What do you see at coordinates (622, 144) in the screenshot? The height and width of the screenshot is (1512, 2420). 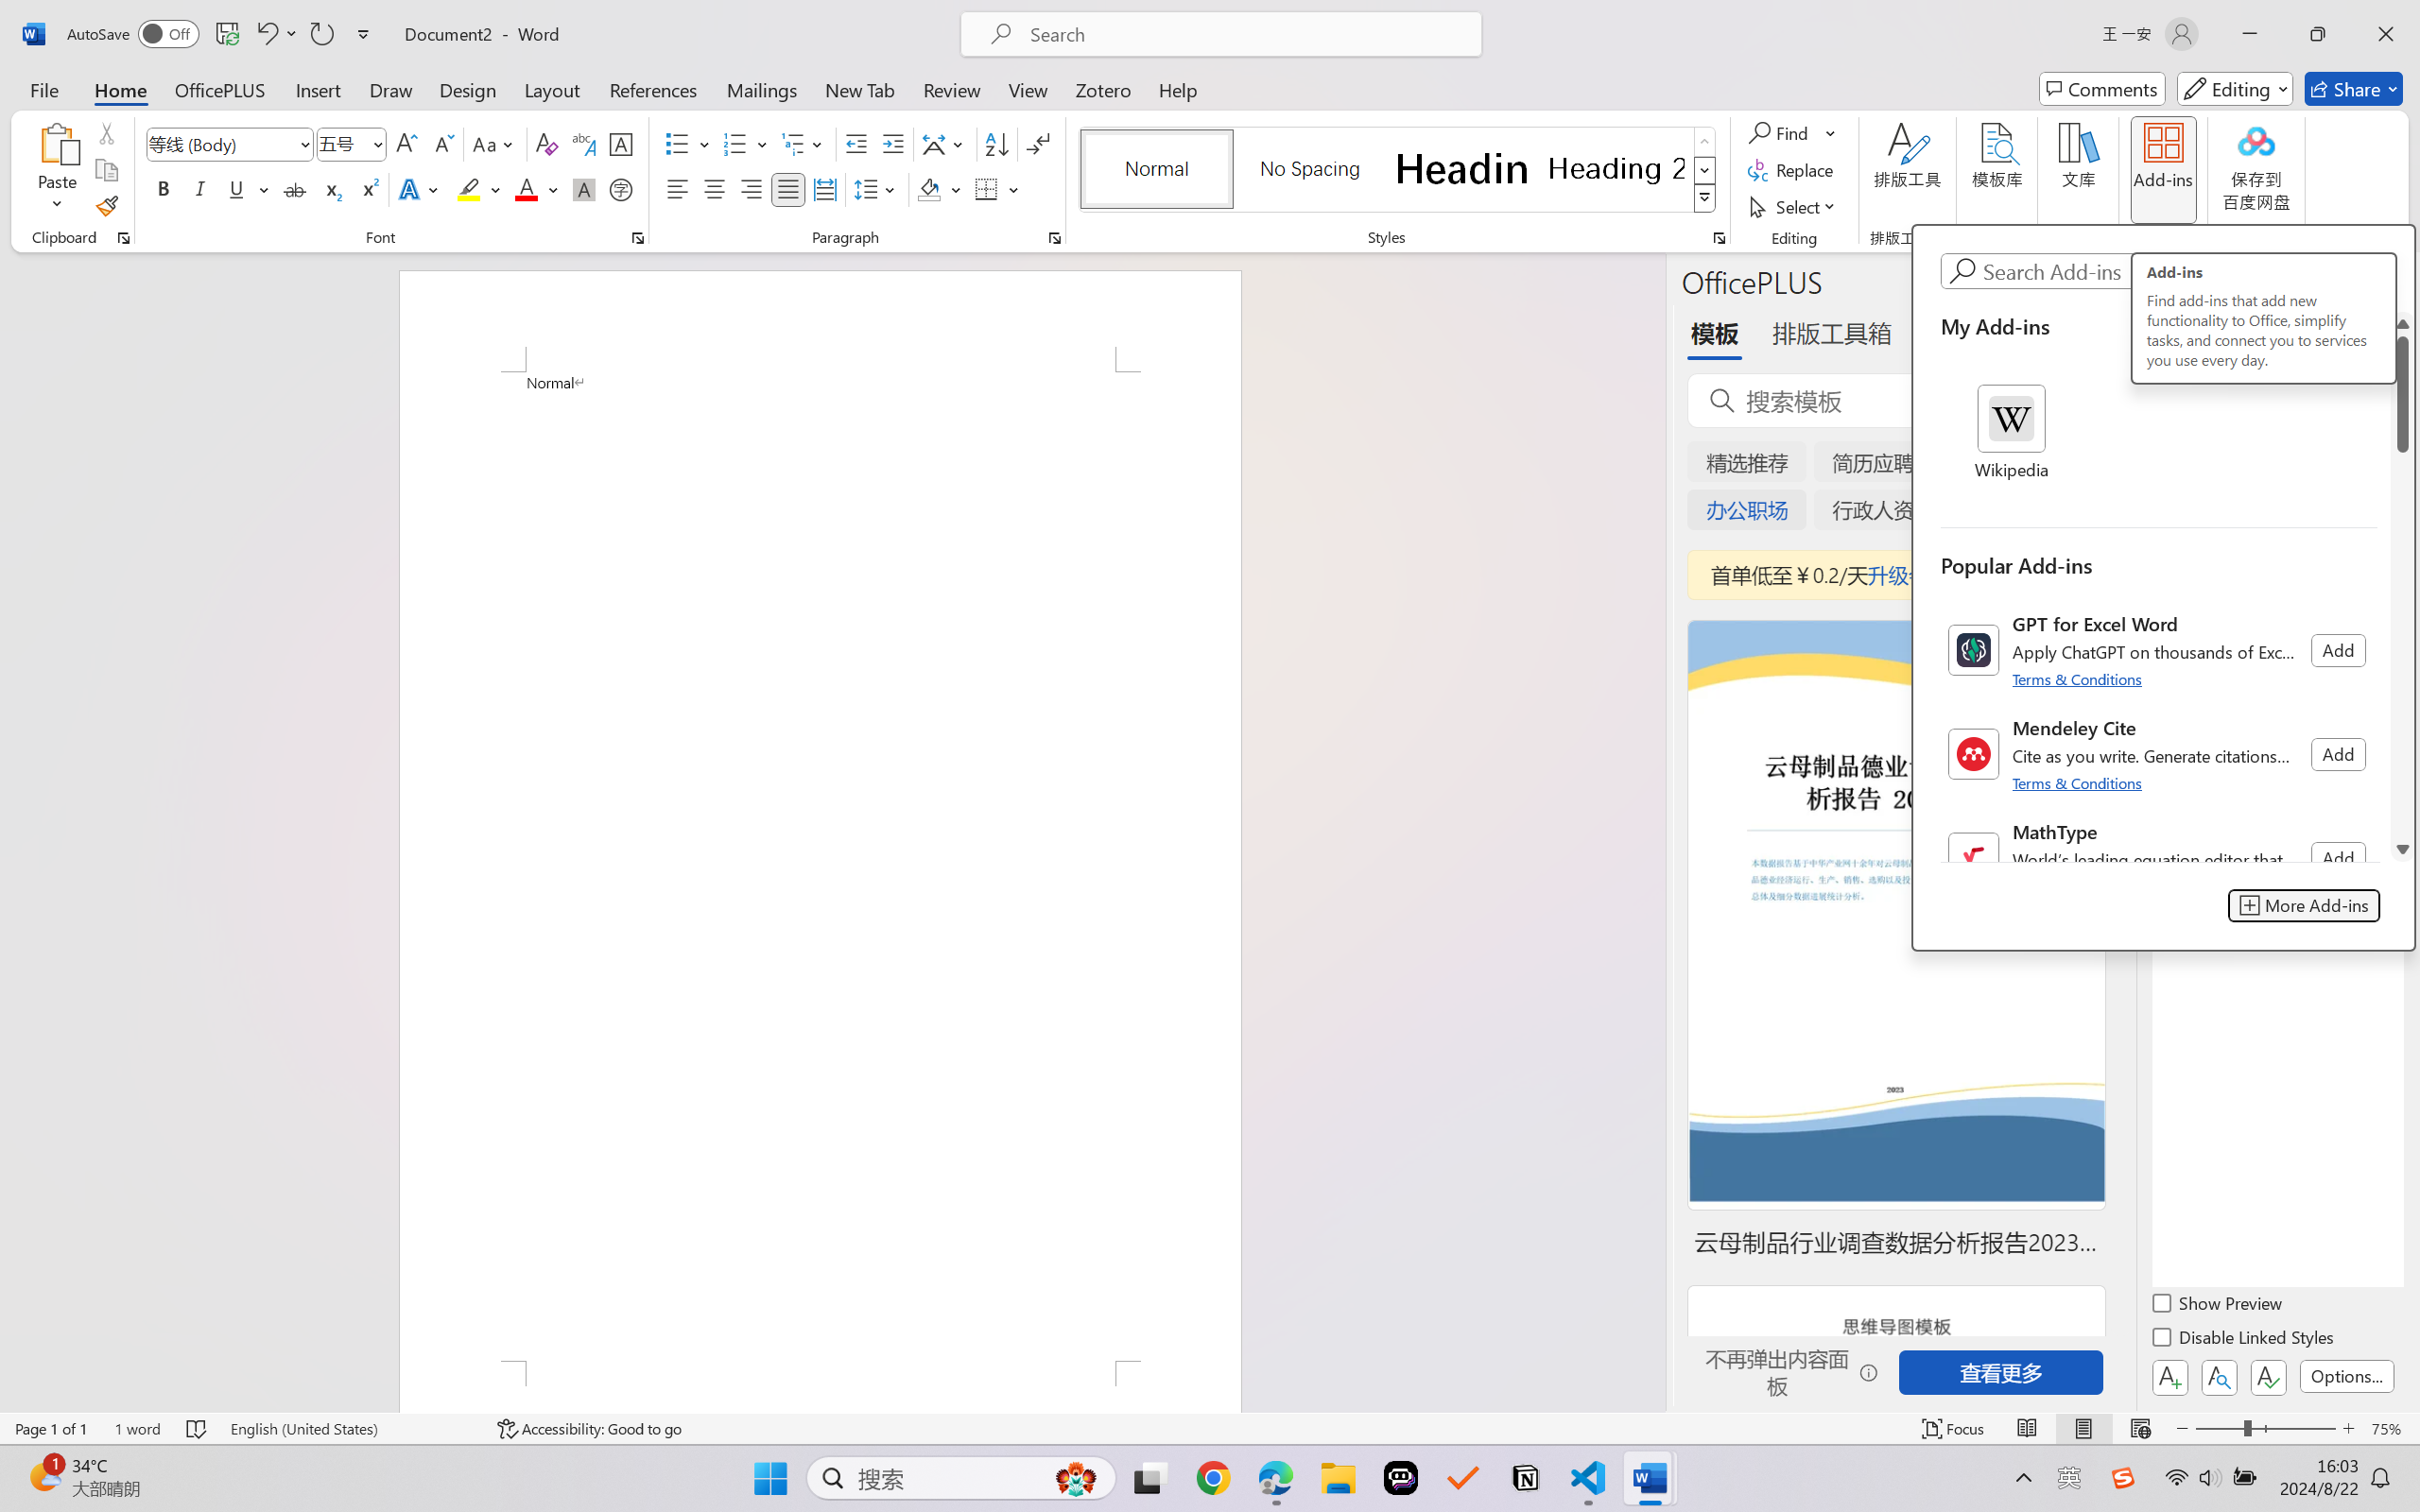 I see `Character Border` at bounding box center [622, 144].